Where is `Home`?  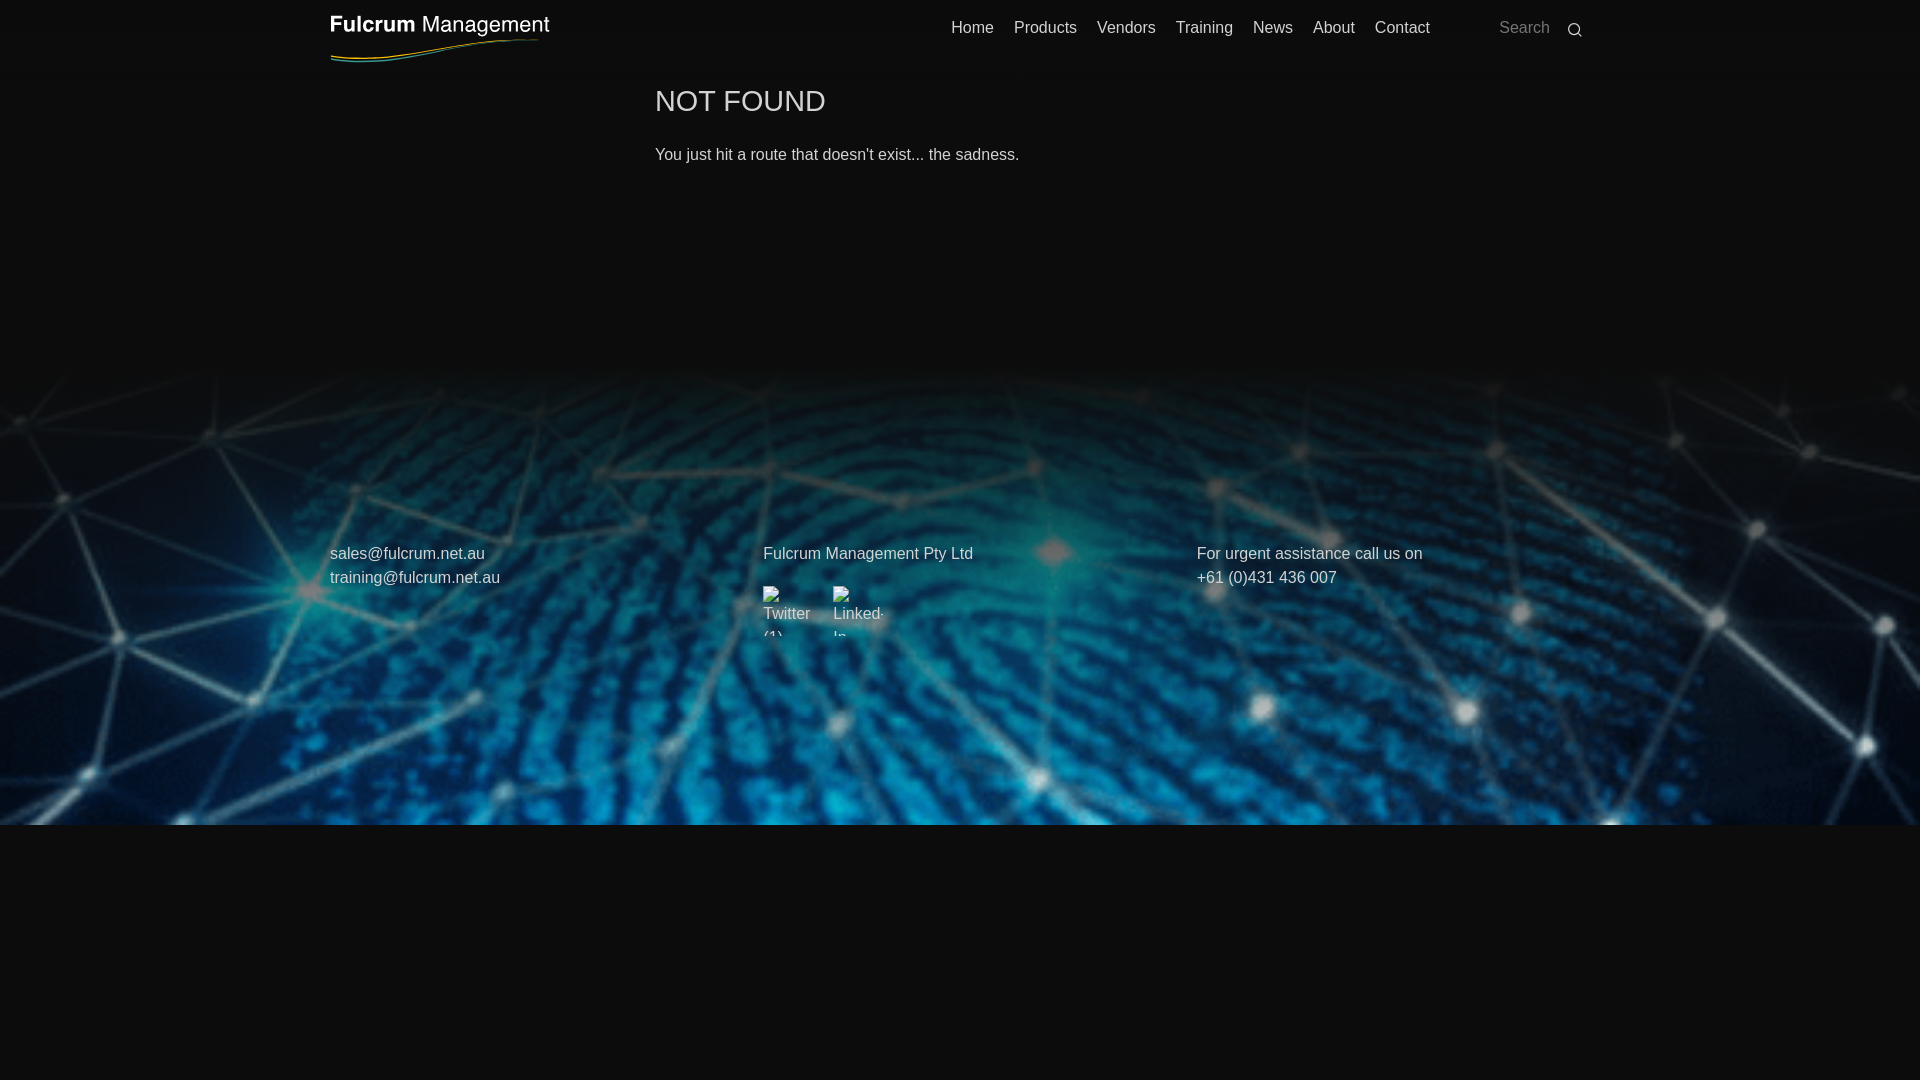 Home is located at coordinates (972, 31).